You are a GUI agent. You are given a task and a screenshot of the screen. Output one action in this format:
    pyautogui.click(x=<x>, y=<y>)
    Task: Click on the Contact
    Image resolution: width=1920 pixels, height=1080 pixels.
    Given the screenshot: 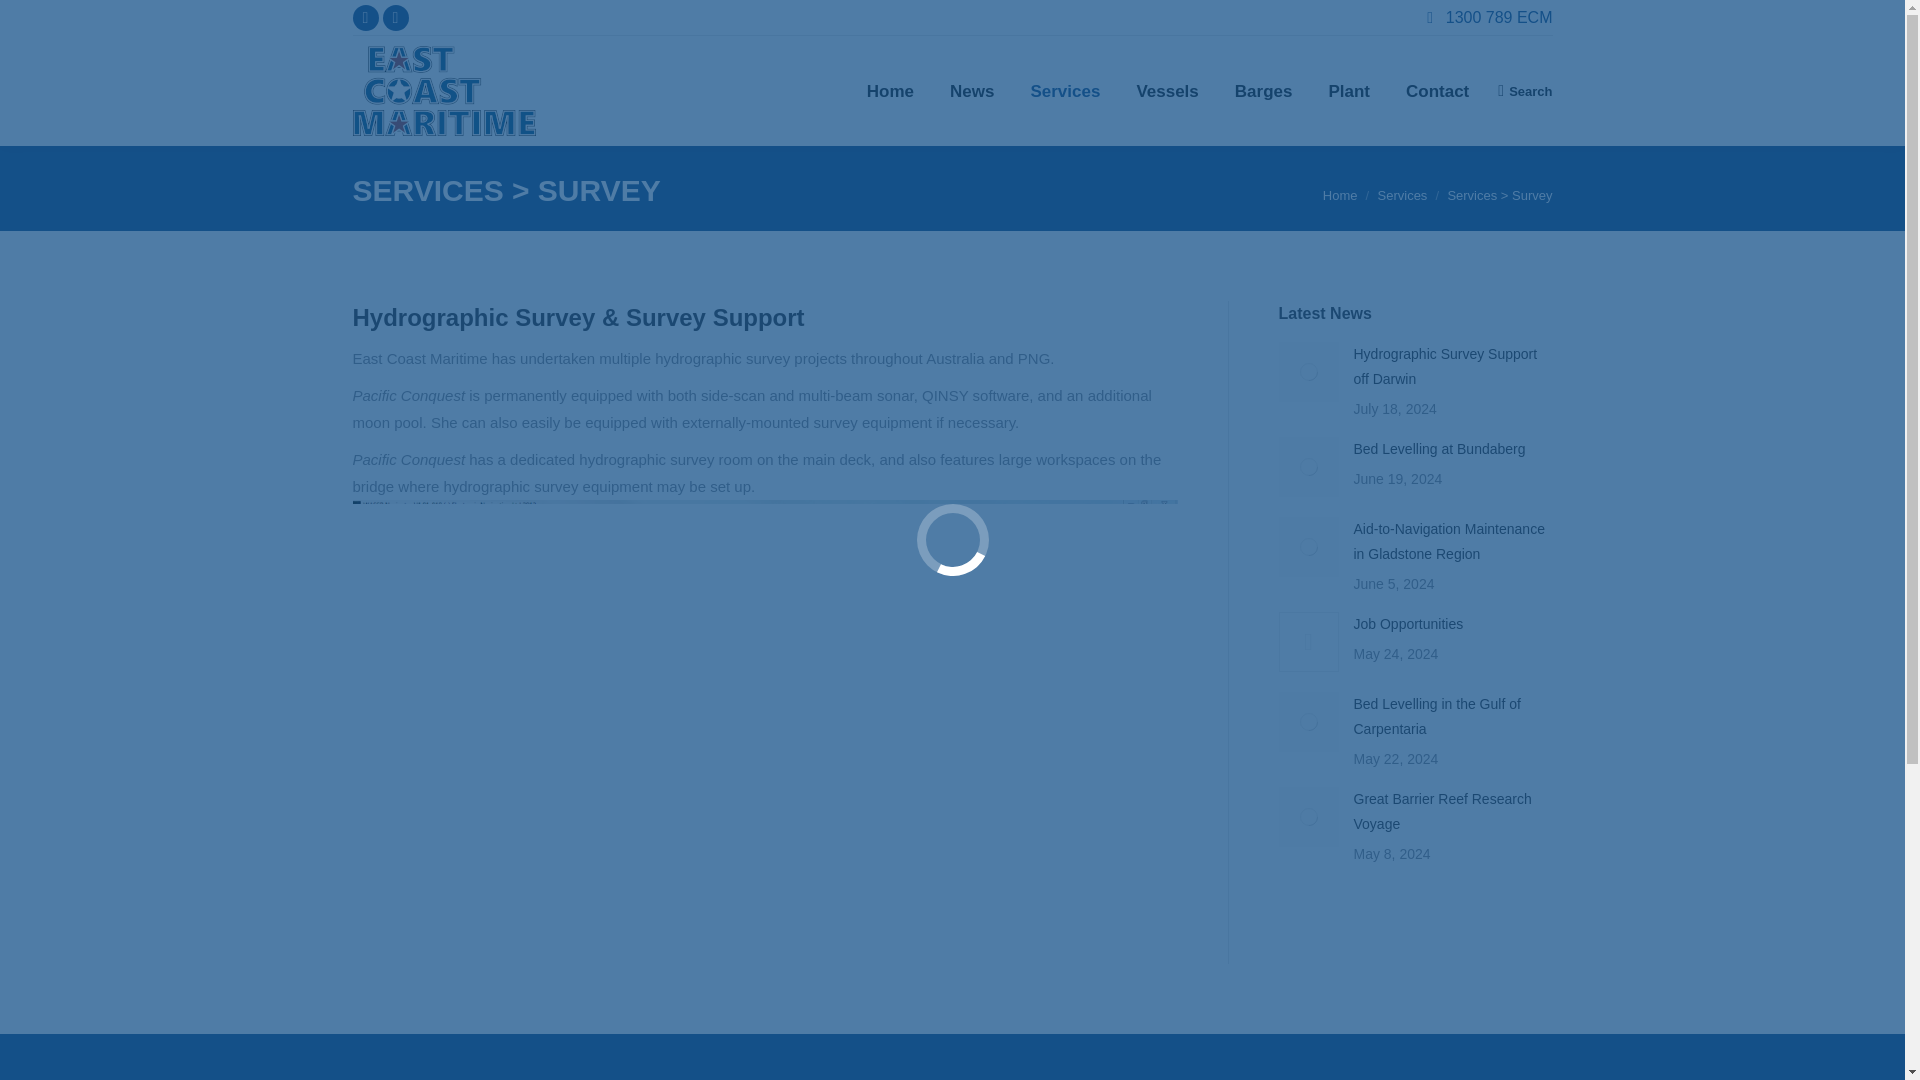 What is the action you would take?
    pyautogui.click(x=1436, y=91)
    